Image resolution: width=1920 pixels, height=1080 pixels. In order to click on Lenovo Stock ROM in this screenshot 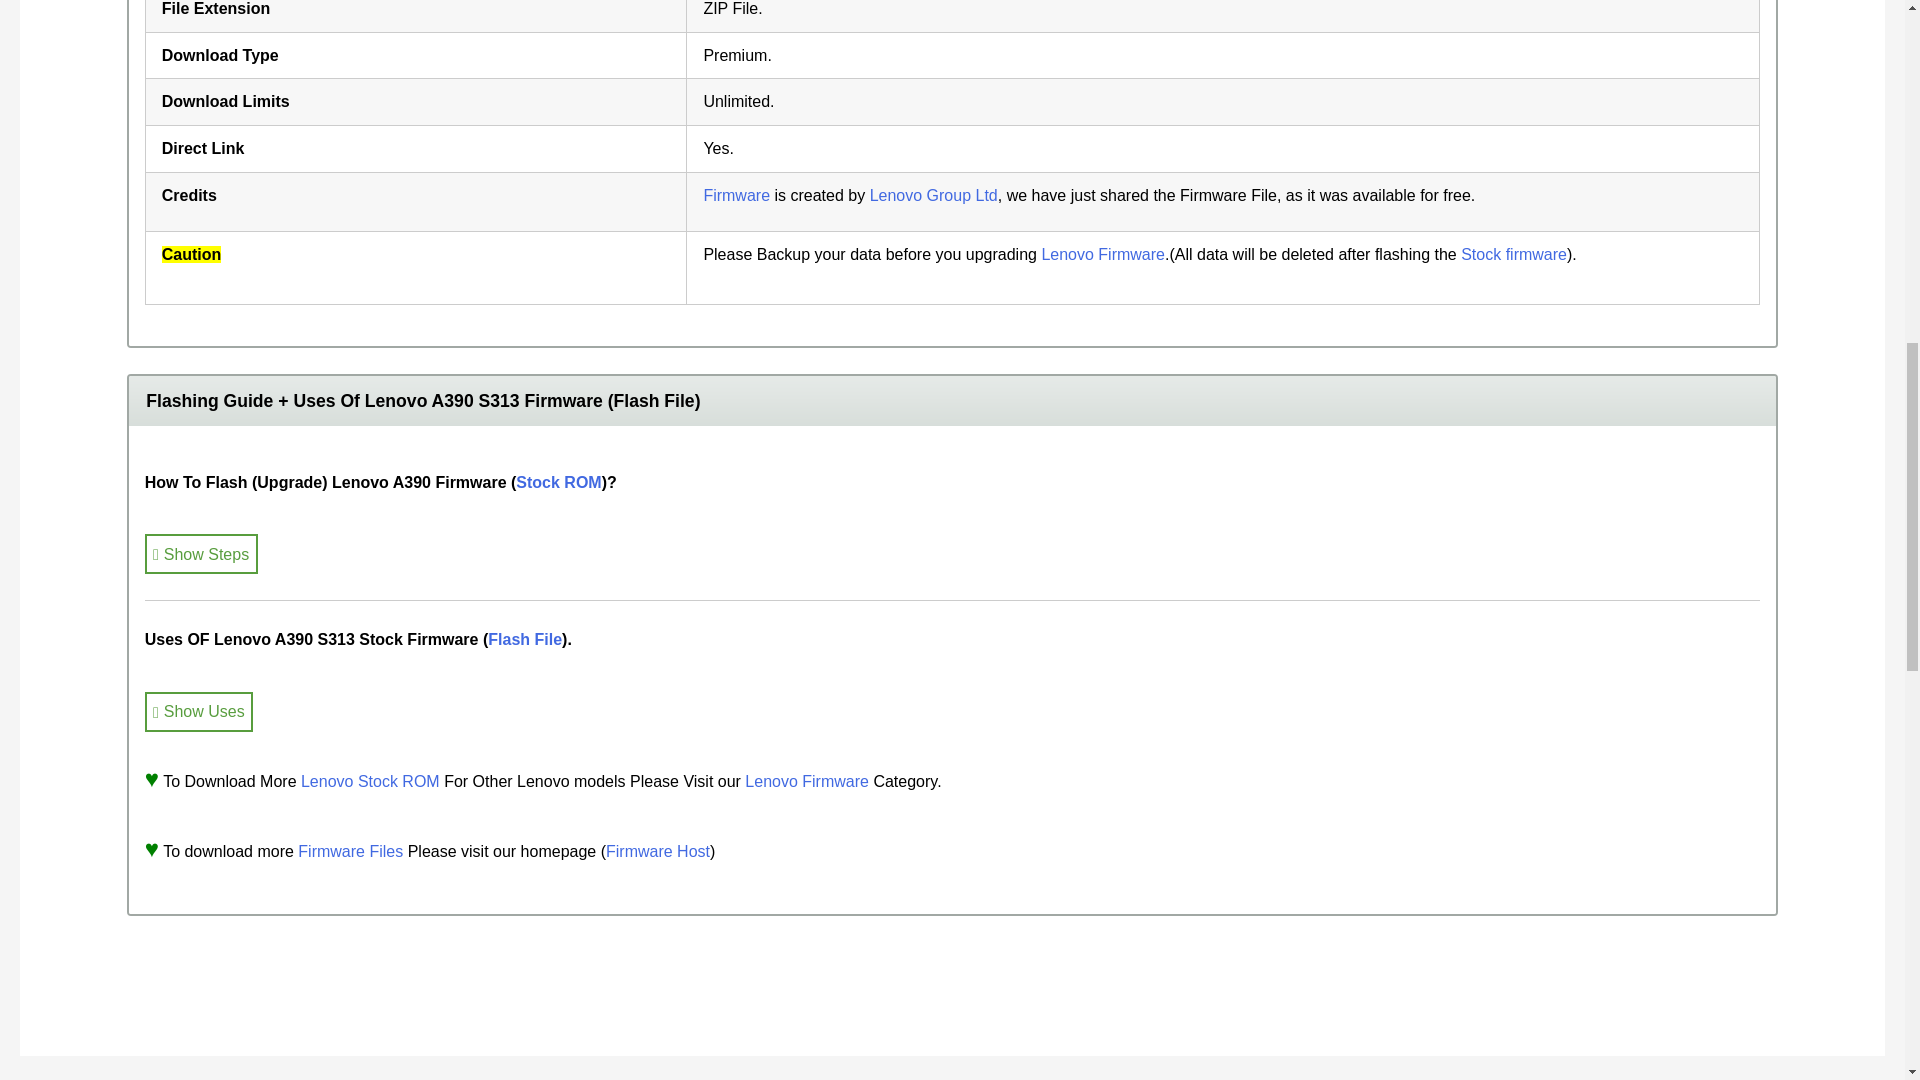, I will do `click(370, 781)`.